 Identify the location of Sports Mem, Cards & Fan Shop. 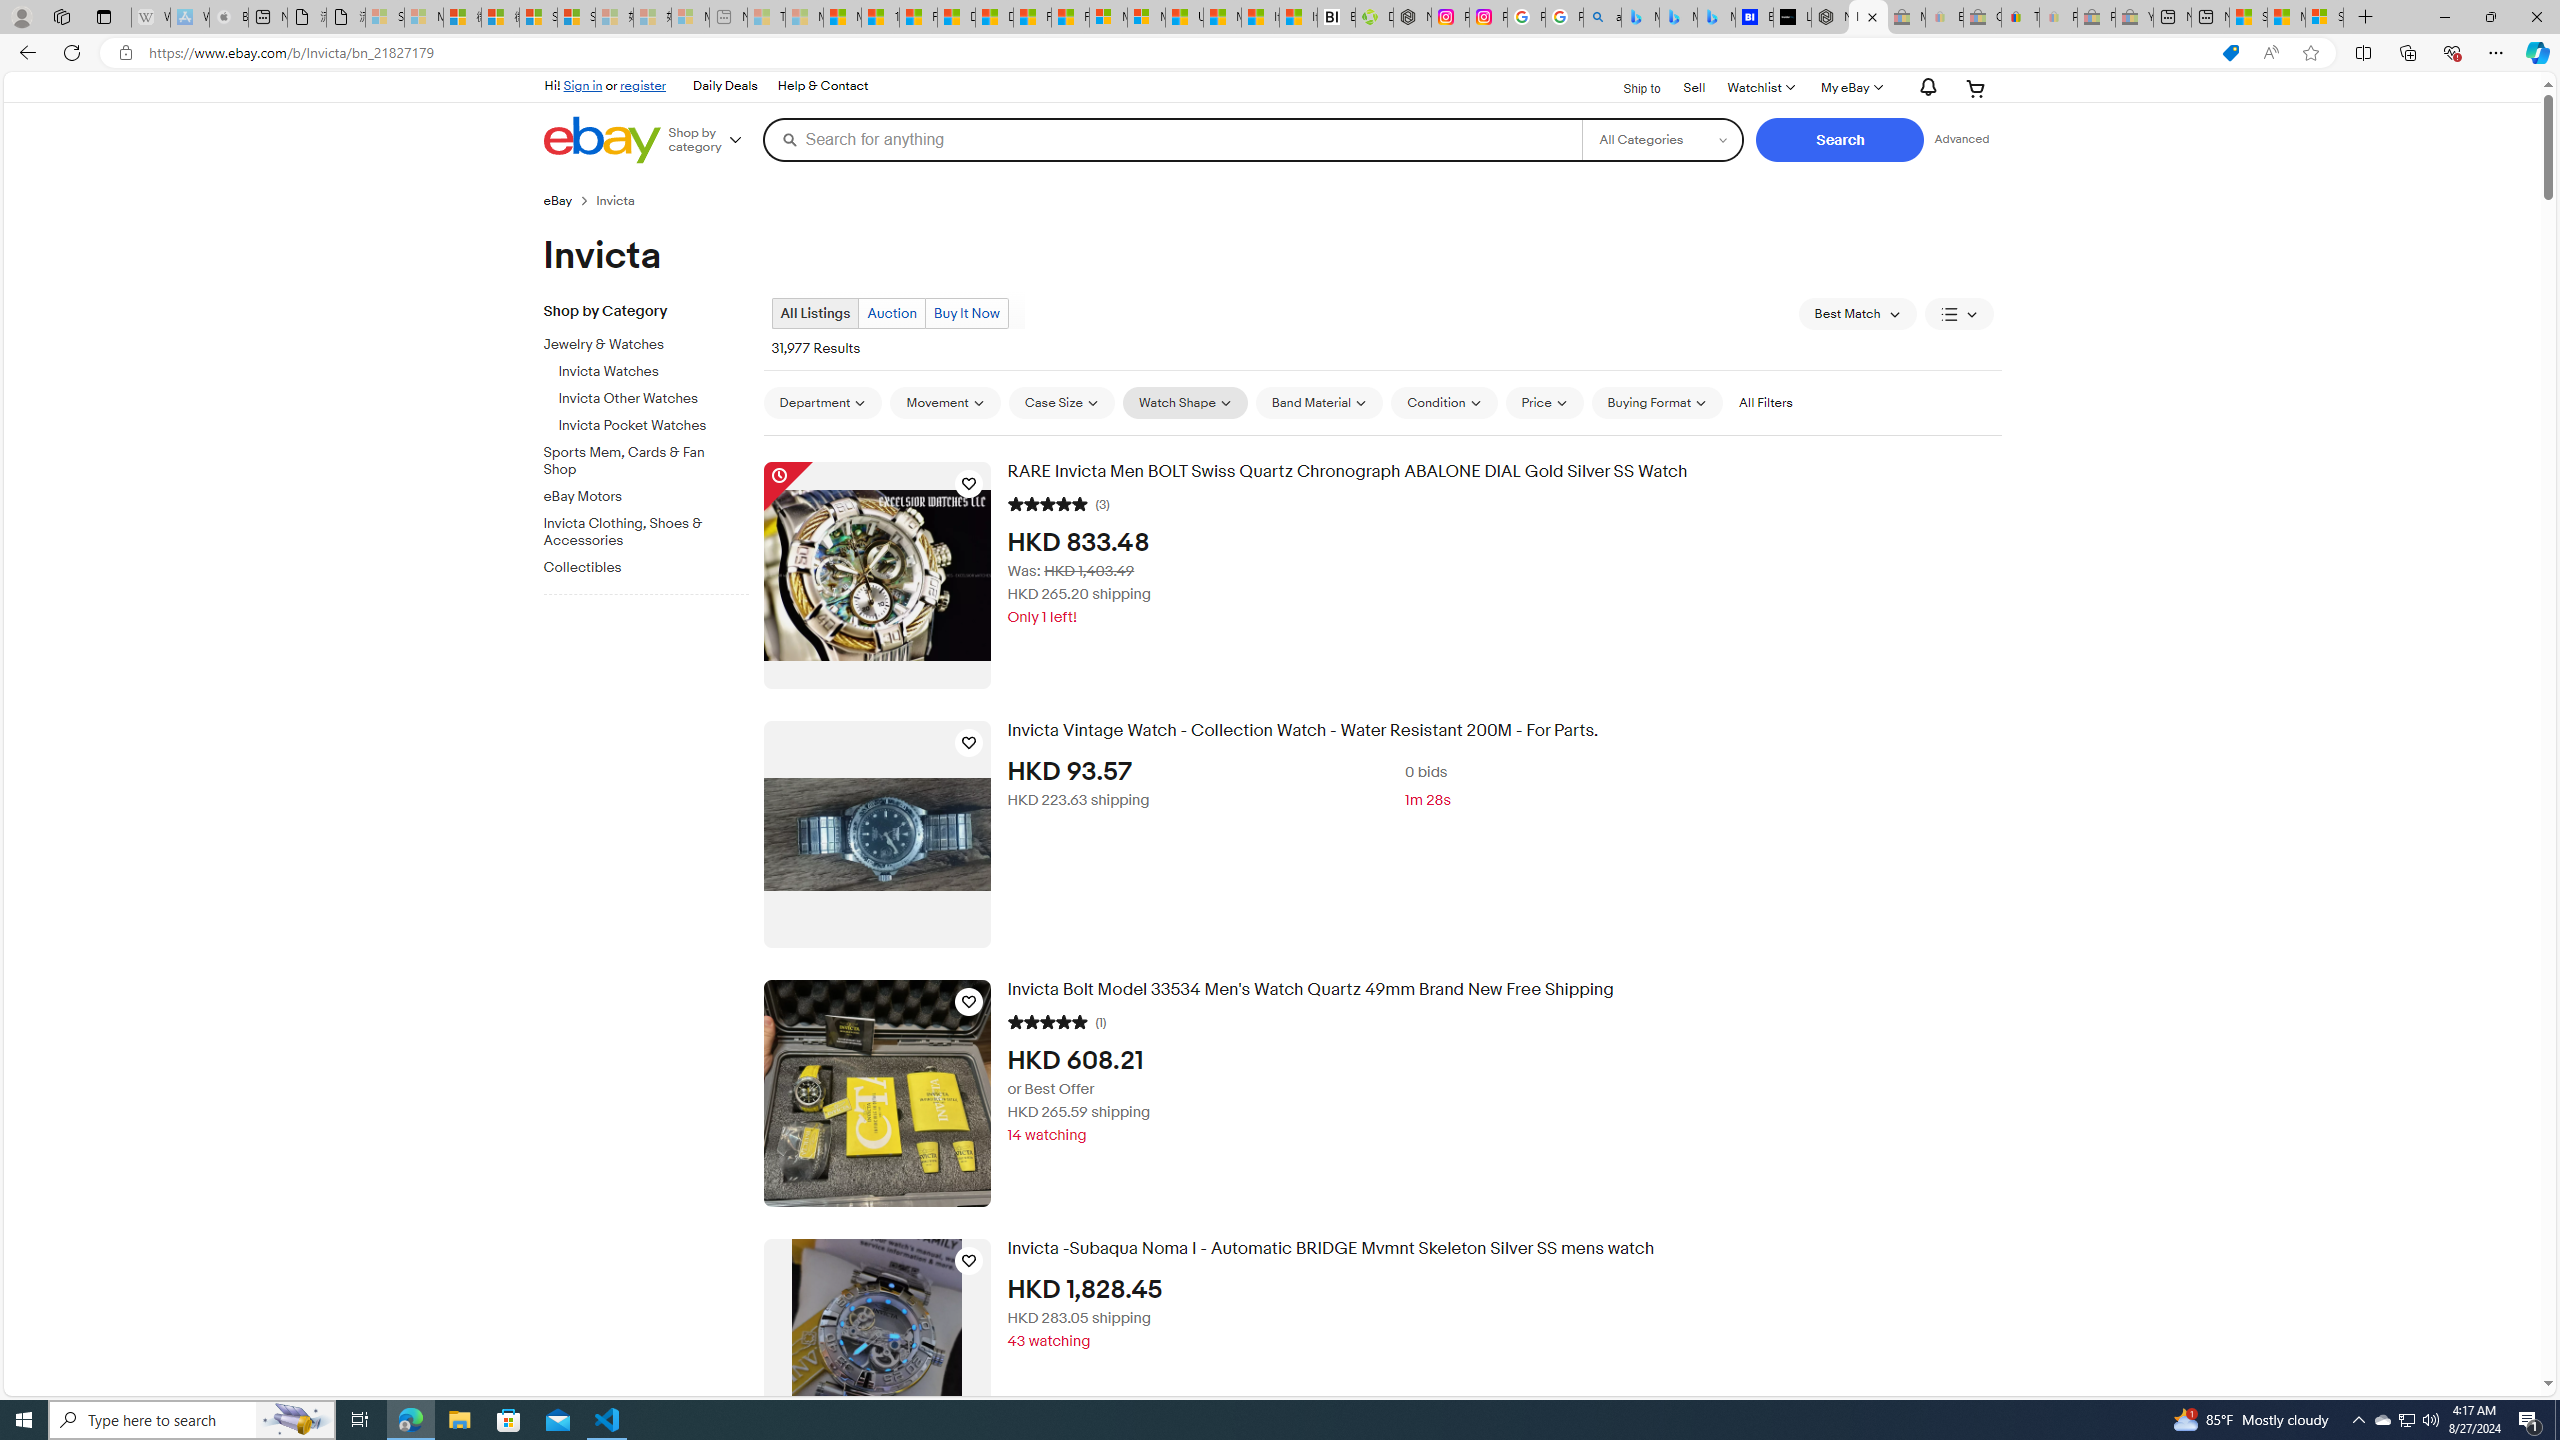
(638, 461).